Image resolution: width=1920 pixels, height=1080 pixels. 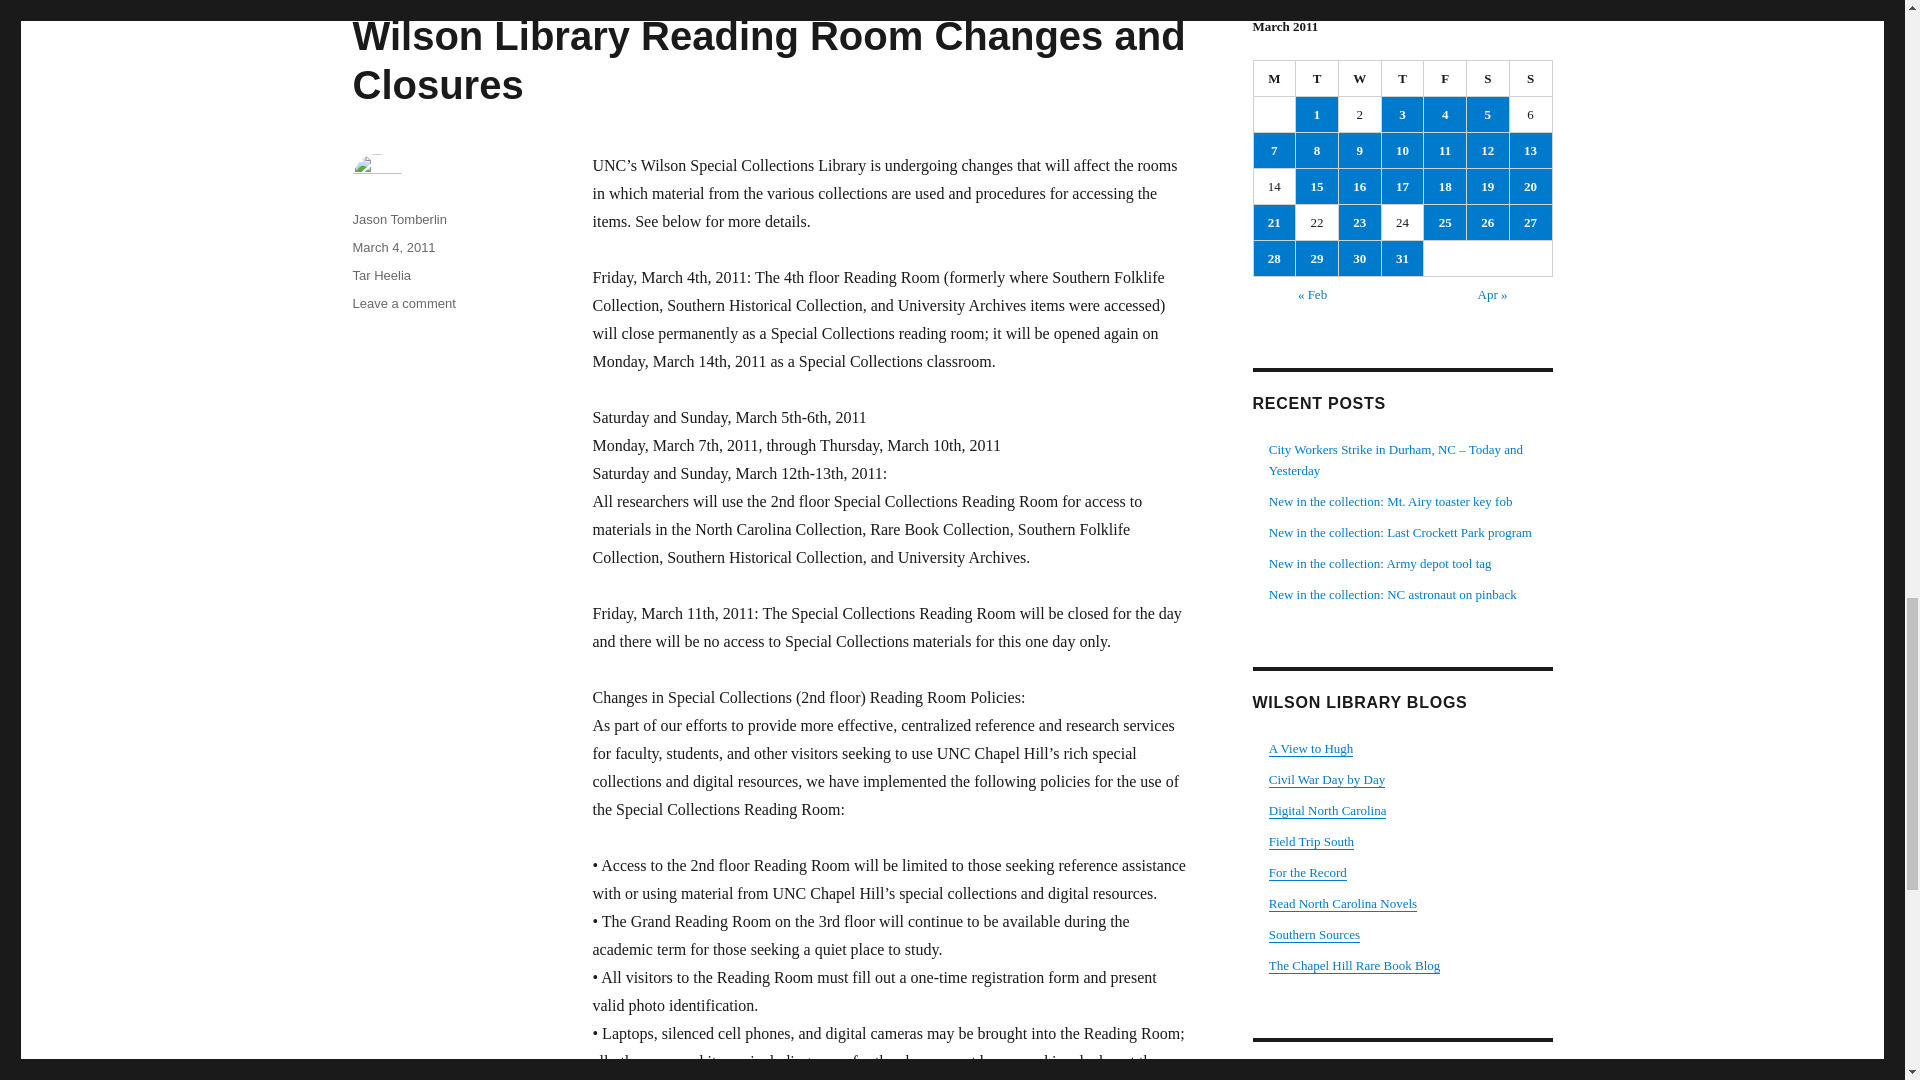 I want to click on Wilson Library Reading Room Changes and Closures, so click(x=768, y=60).